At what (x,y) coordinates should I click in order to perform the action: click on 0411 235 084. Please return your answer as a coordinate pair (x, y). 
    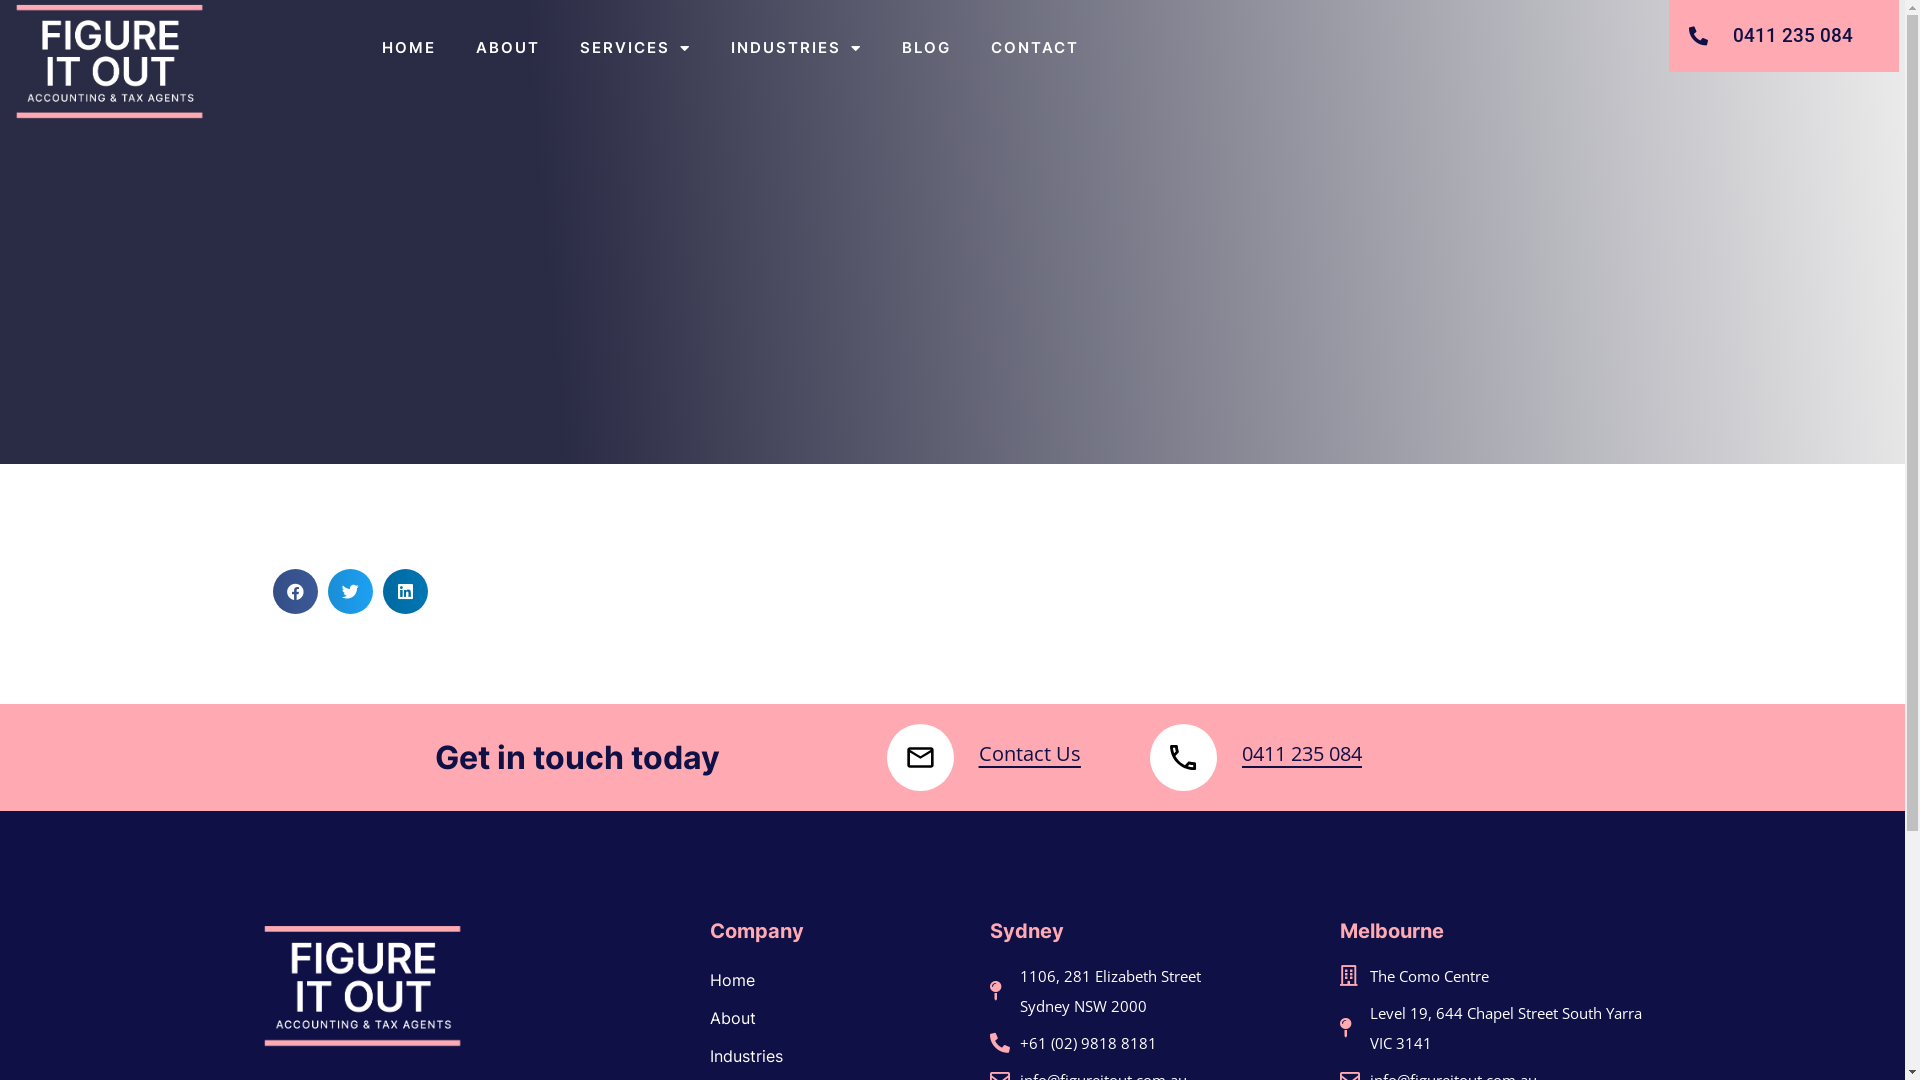
    Looking at the image, I should click on (1784, 36).